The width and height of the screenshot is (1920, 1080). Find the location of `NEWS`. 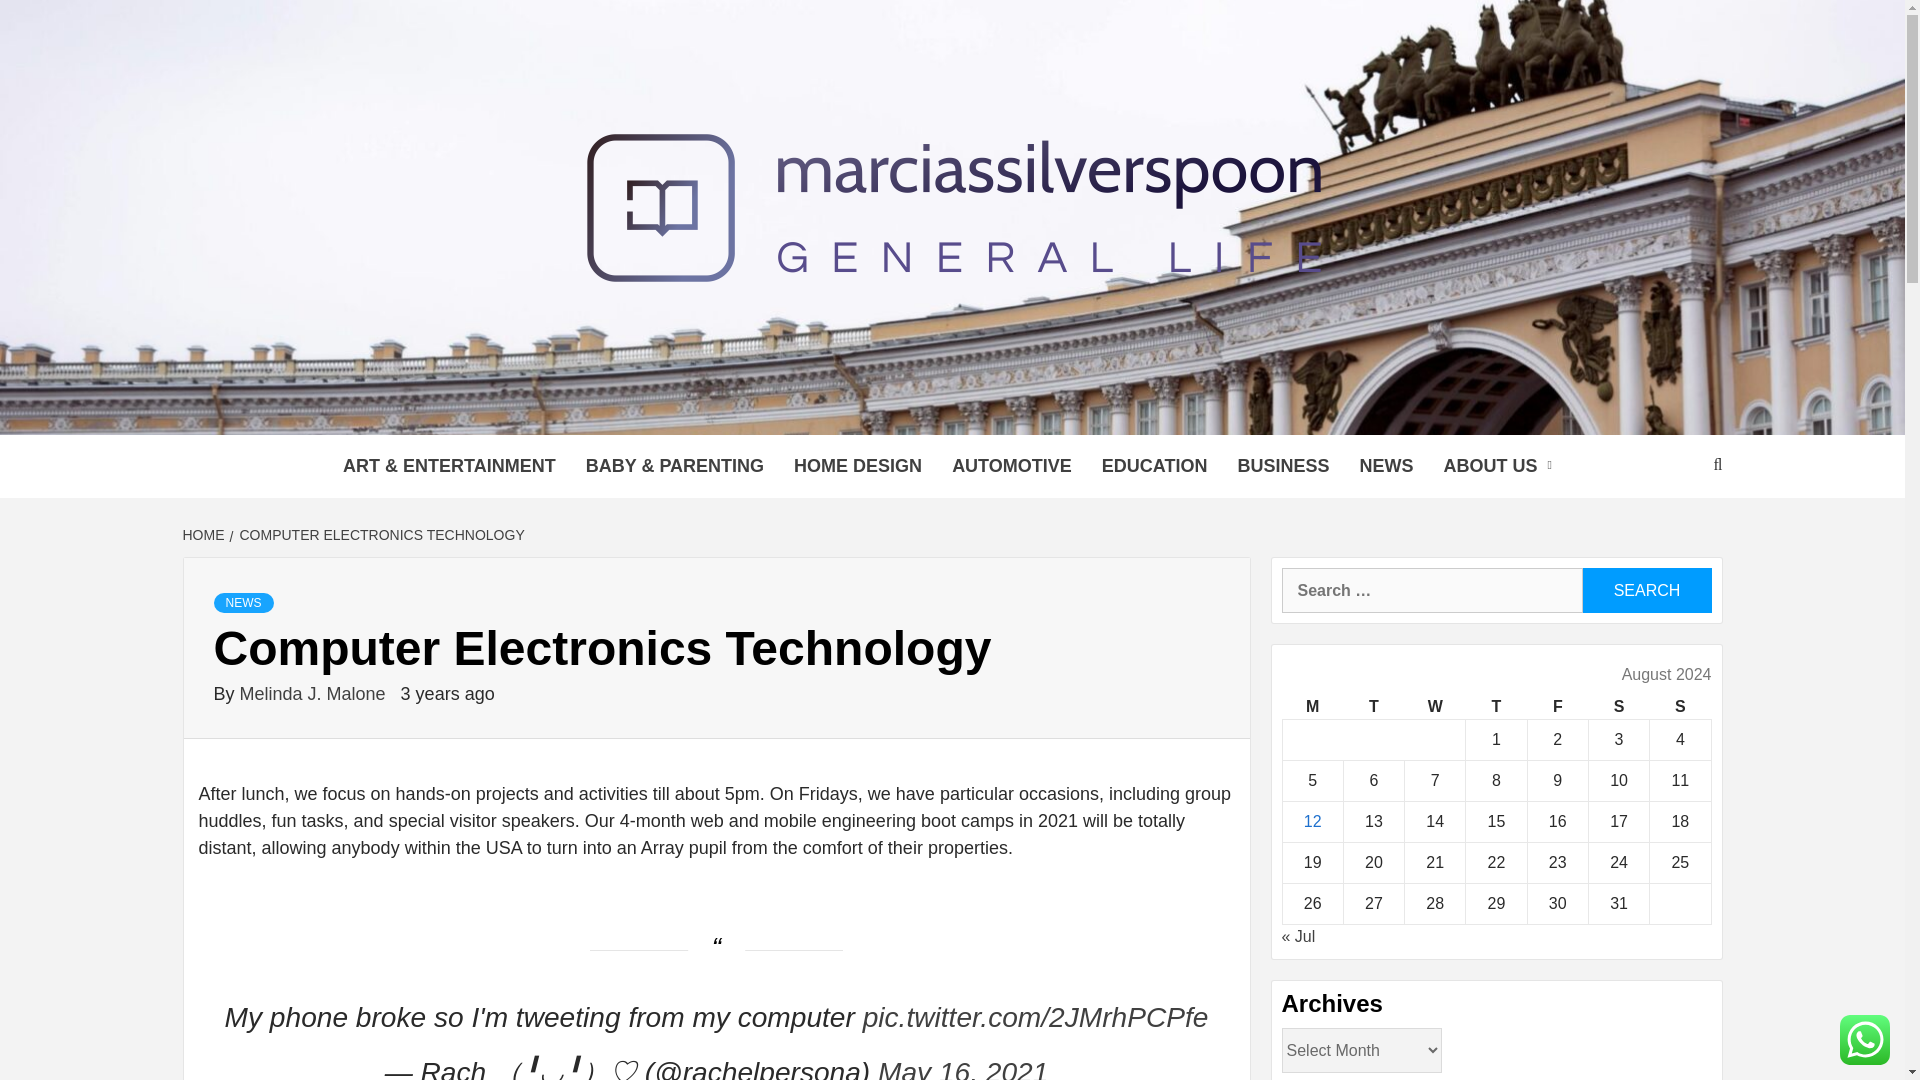

NEWS is located at coordinates (244, 602).